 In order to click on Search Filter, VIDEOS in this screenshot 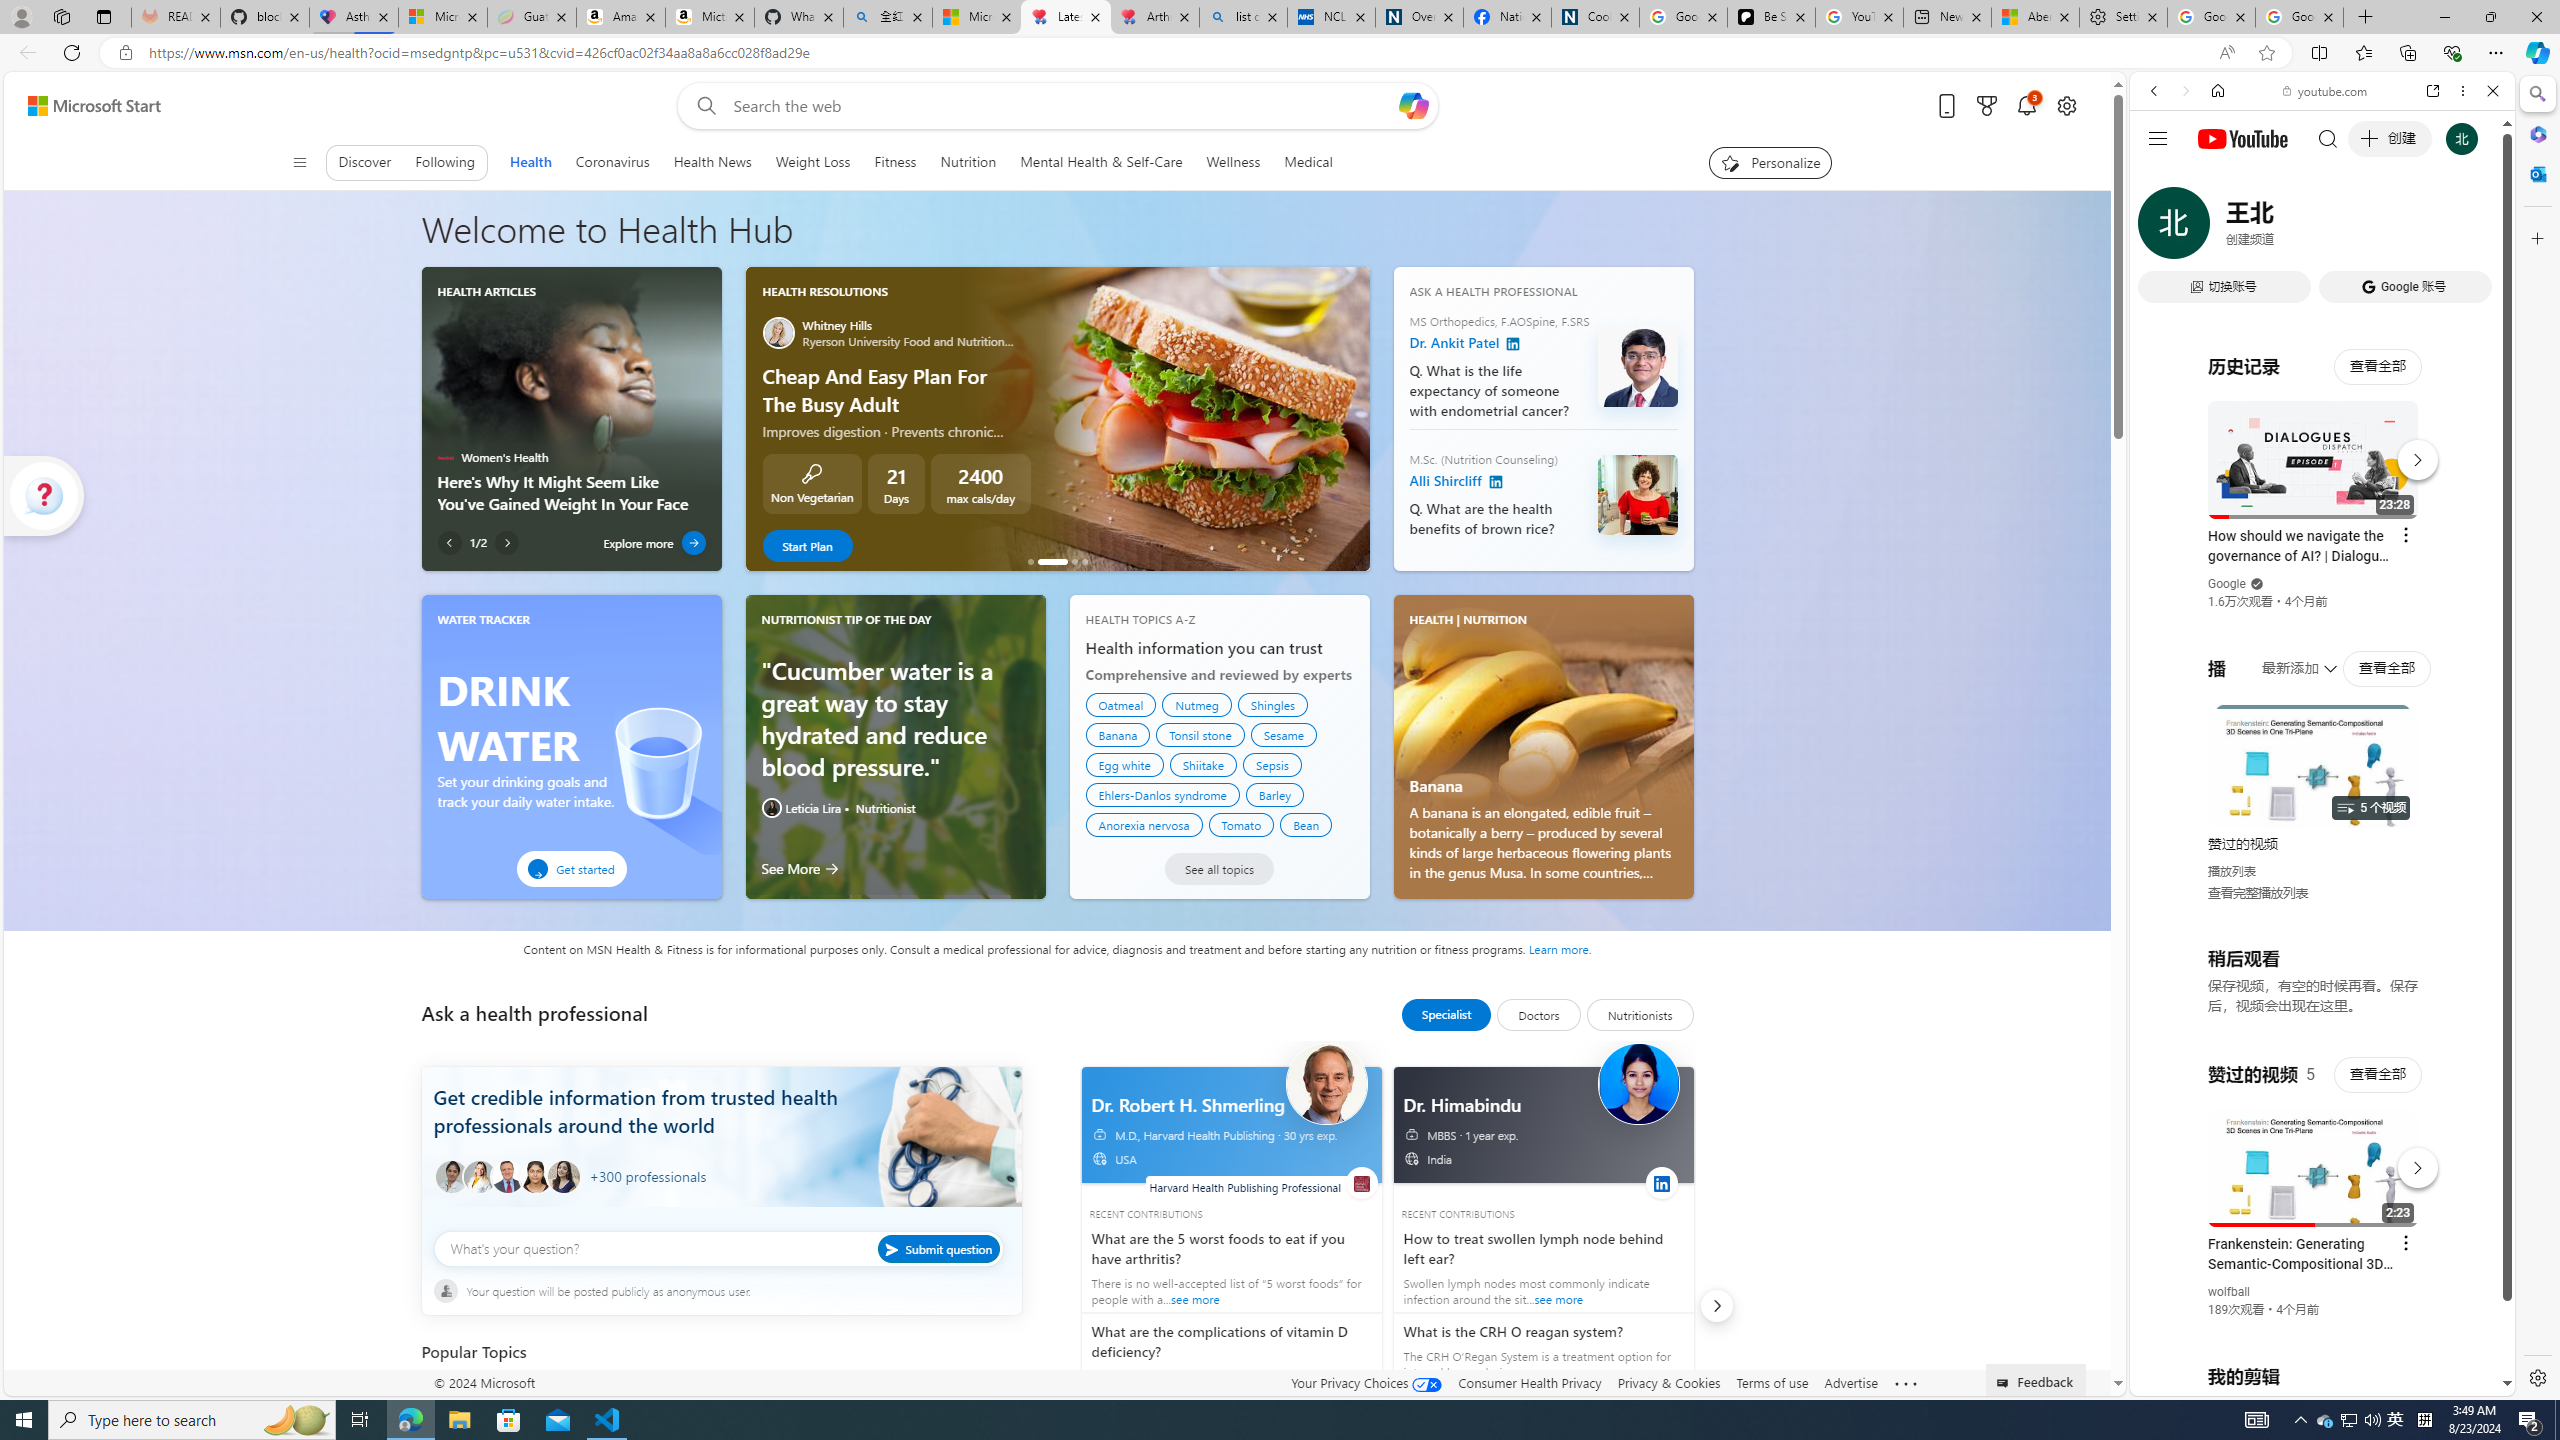, I will do `click(2287, 228)`.